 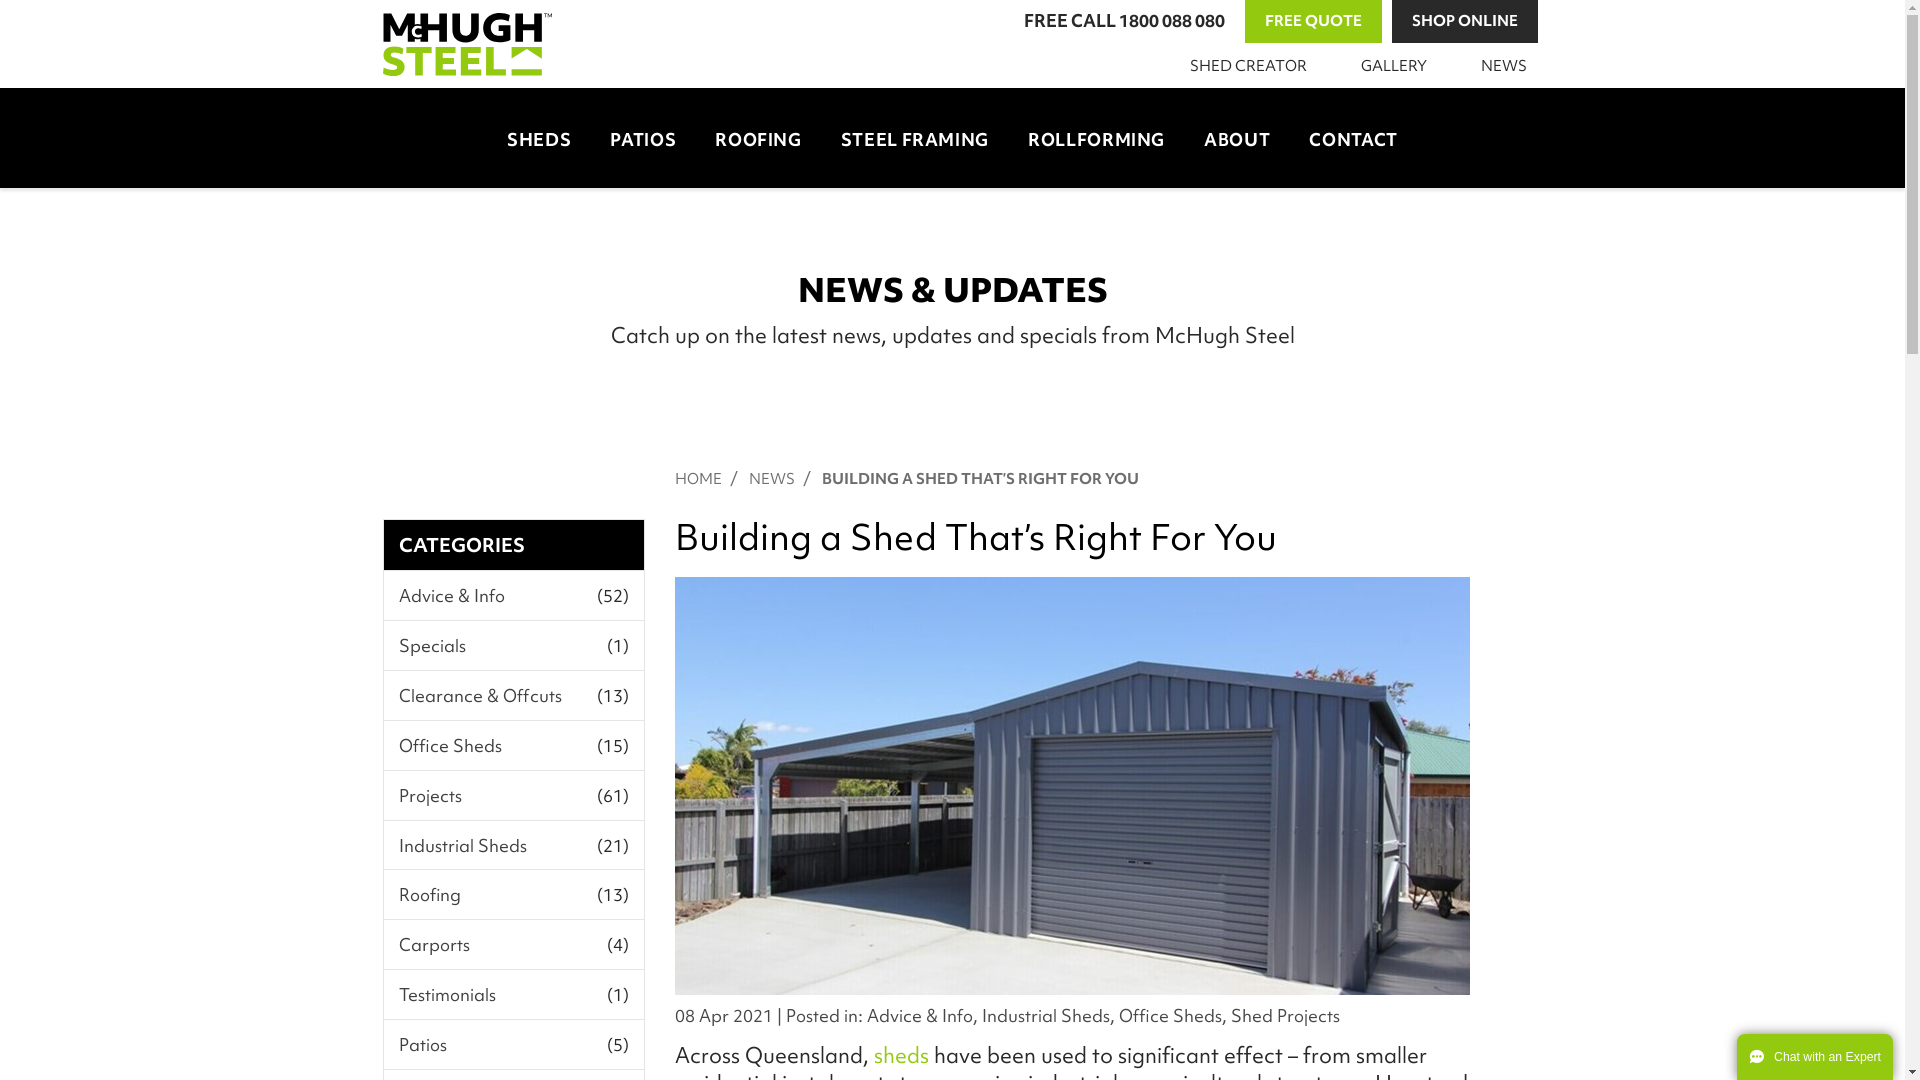 I want to click on ROLLFORMING, so click(x=1096, y=137).